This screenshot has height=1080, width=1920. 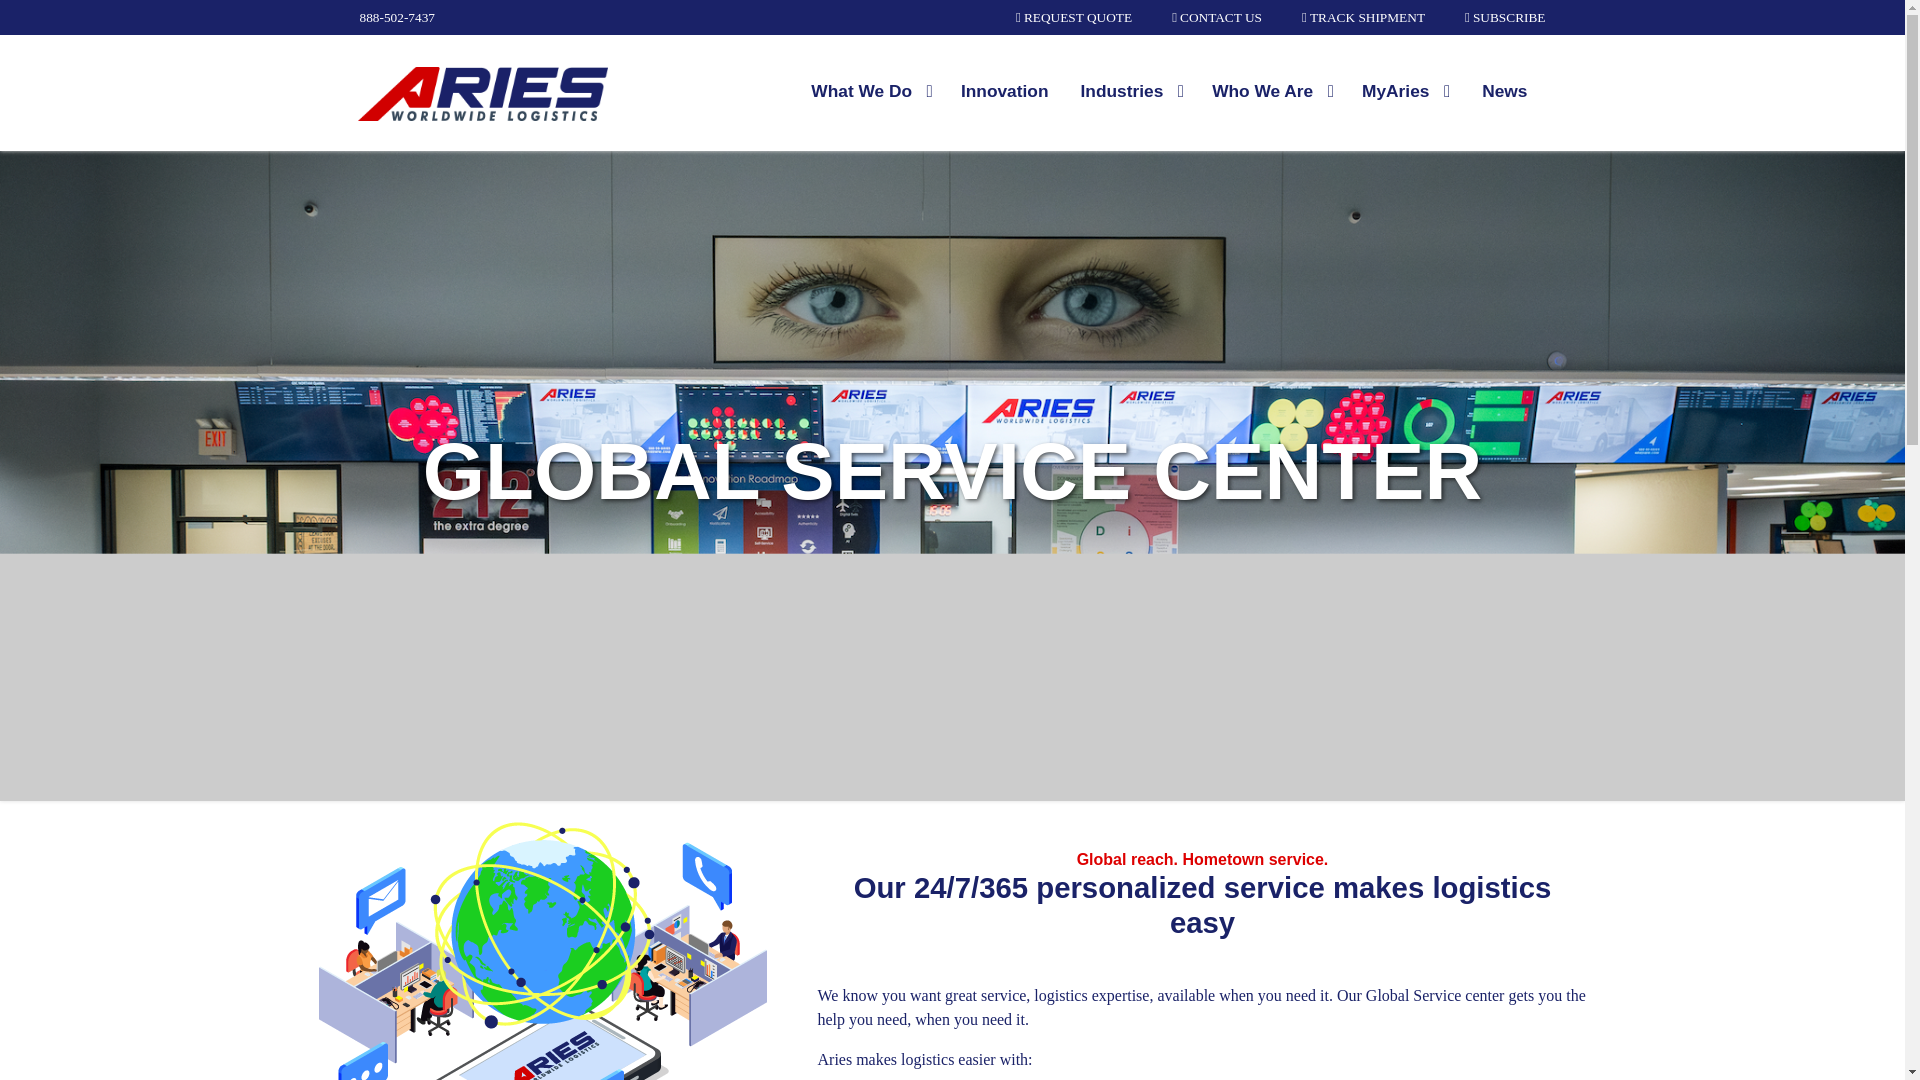 What do you see at coordinates (1004, 91) in the screenshot?
I see `Innovation` at bounding box center [1004, 91].